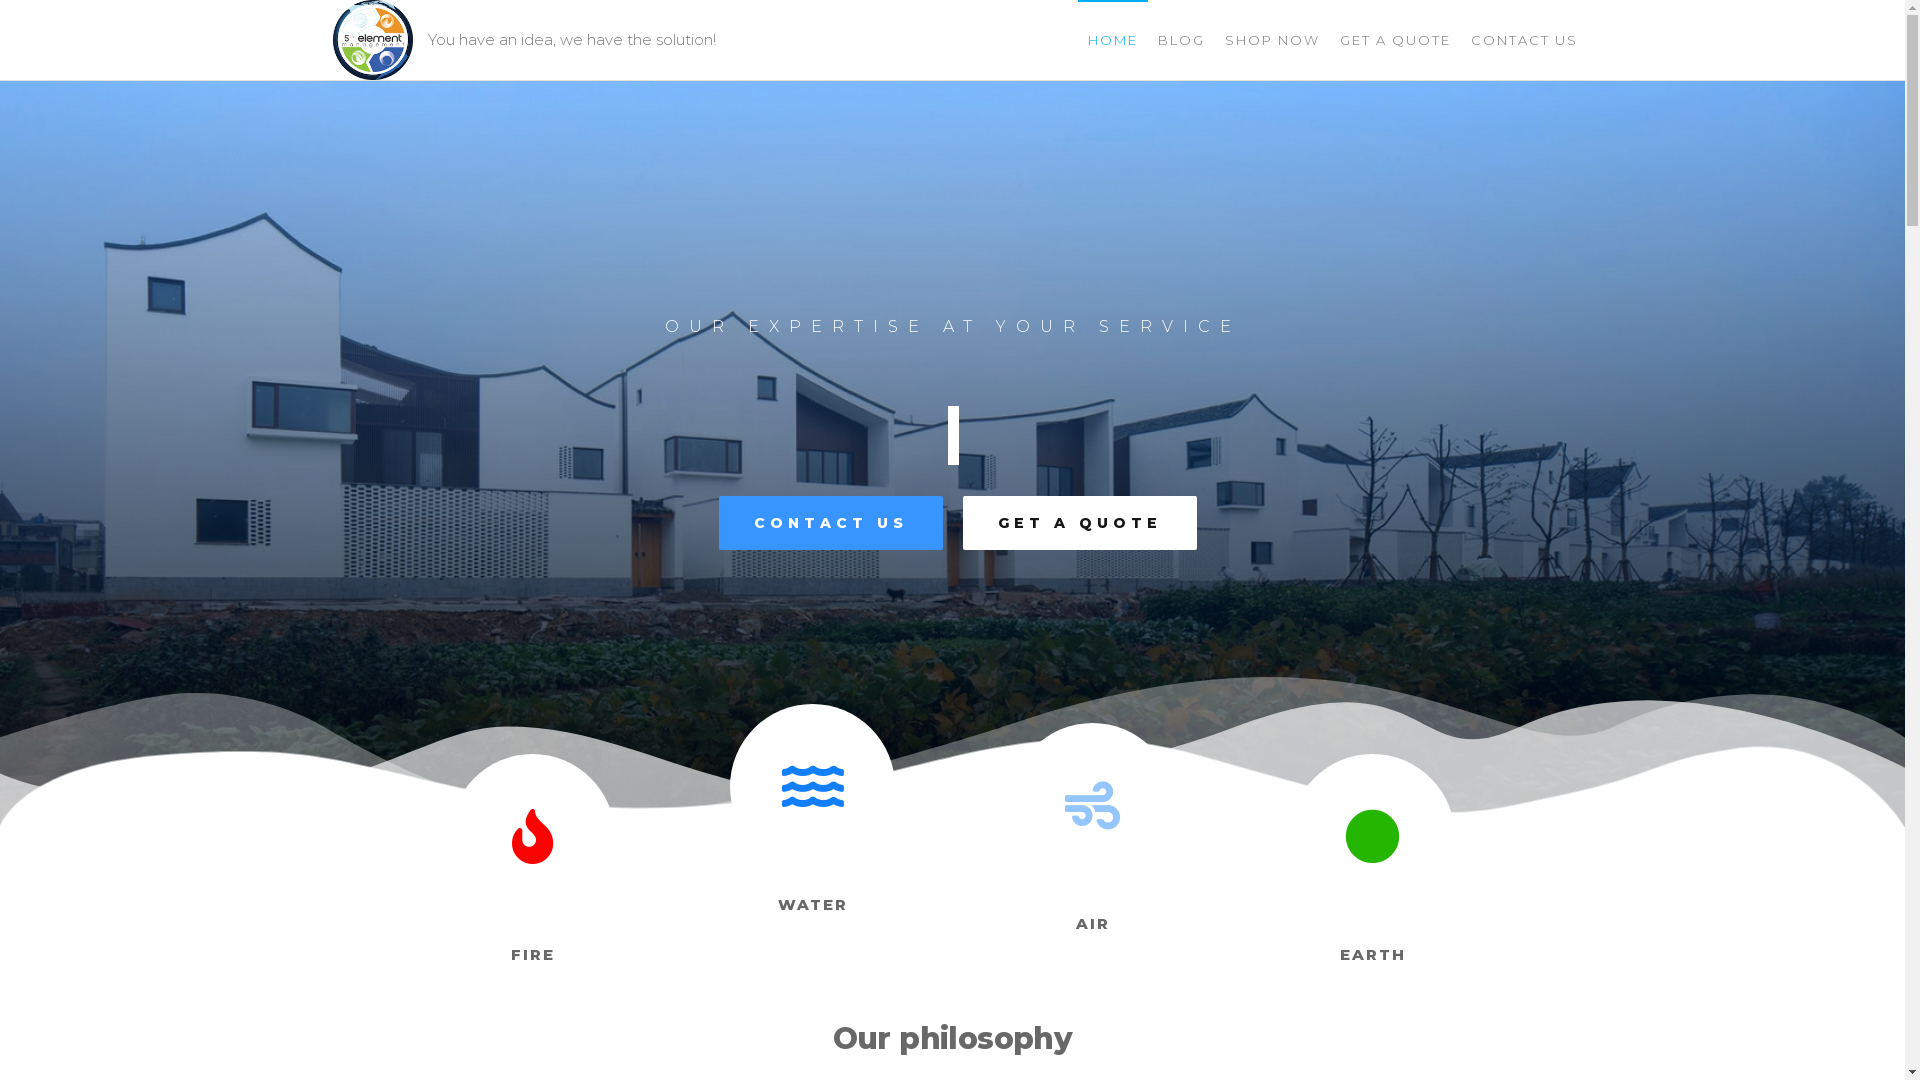  Describe the element at coordinates (1079, 523) in the screenshot. I see `GET A QUOTE` at that location.